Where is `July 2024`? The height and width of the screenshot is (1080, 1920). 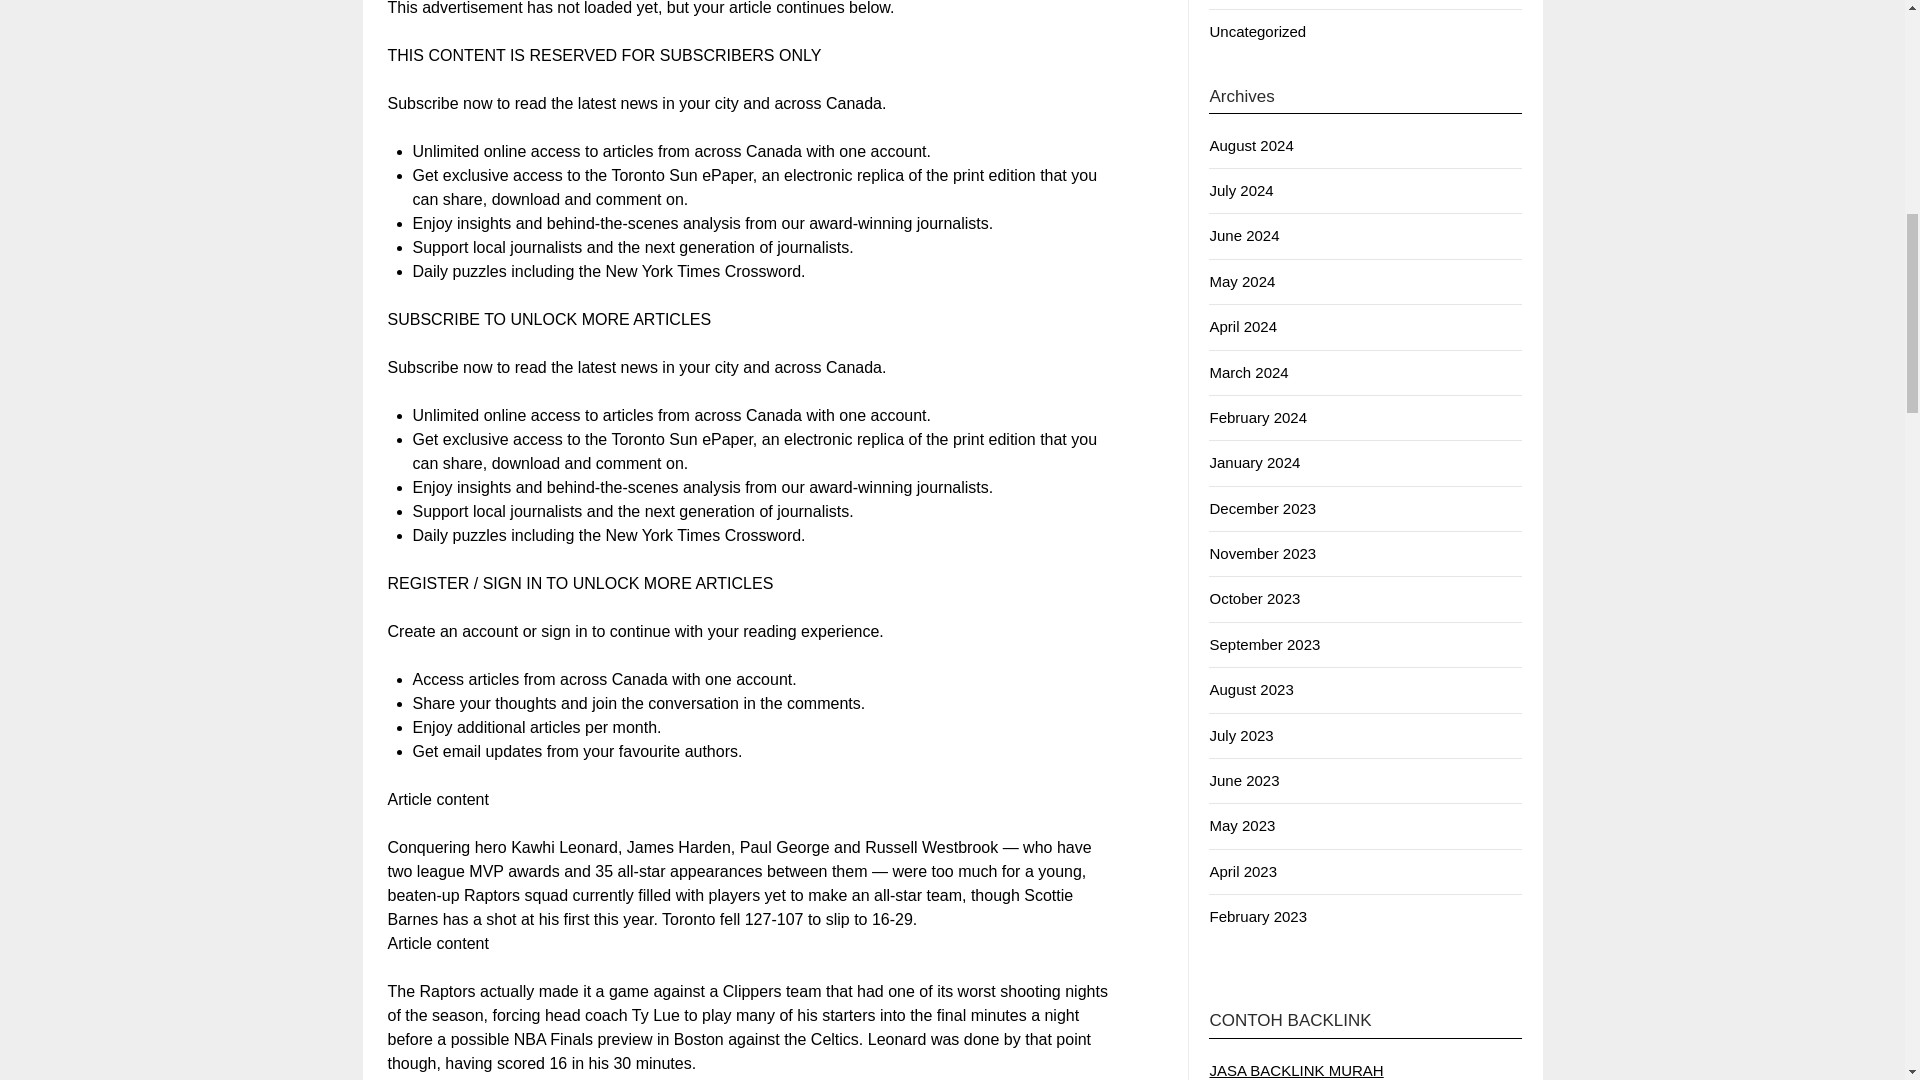
July 2024 is located at coordinates (1240, 190).